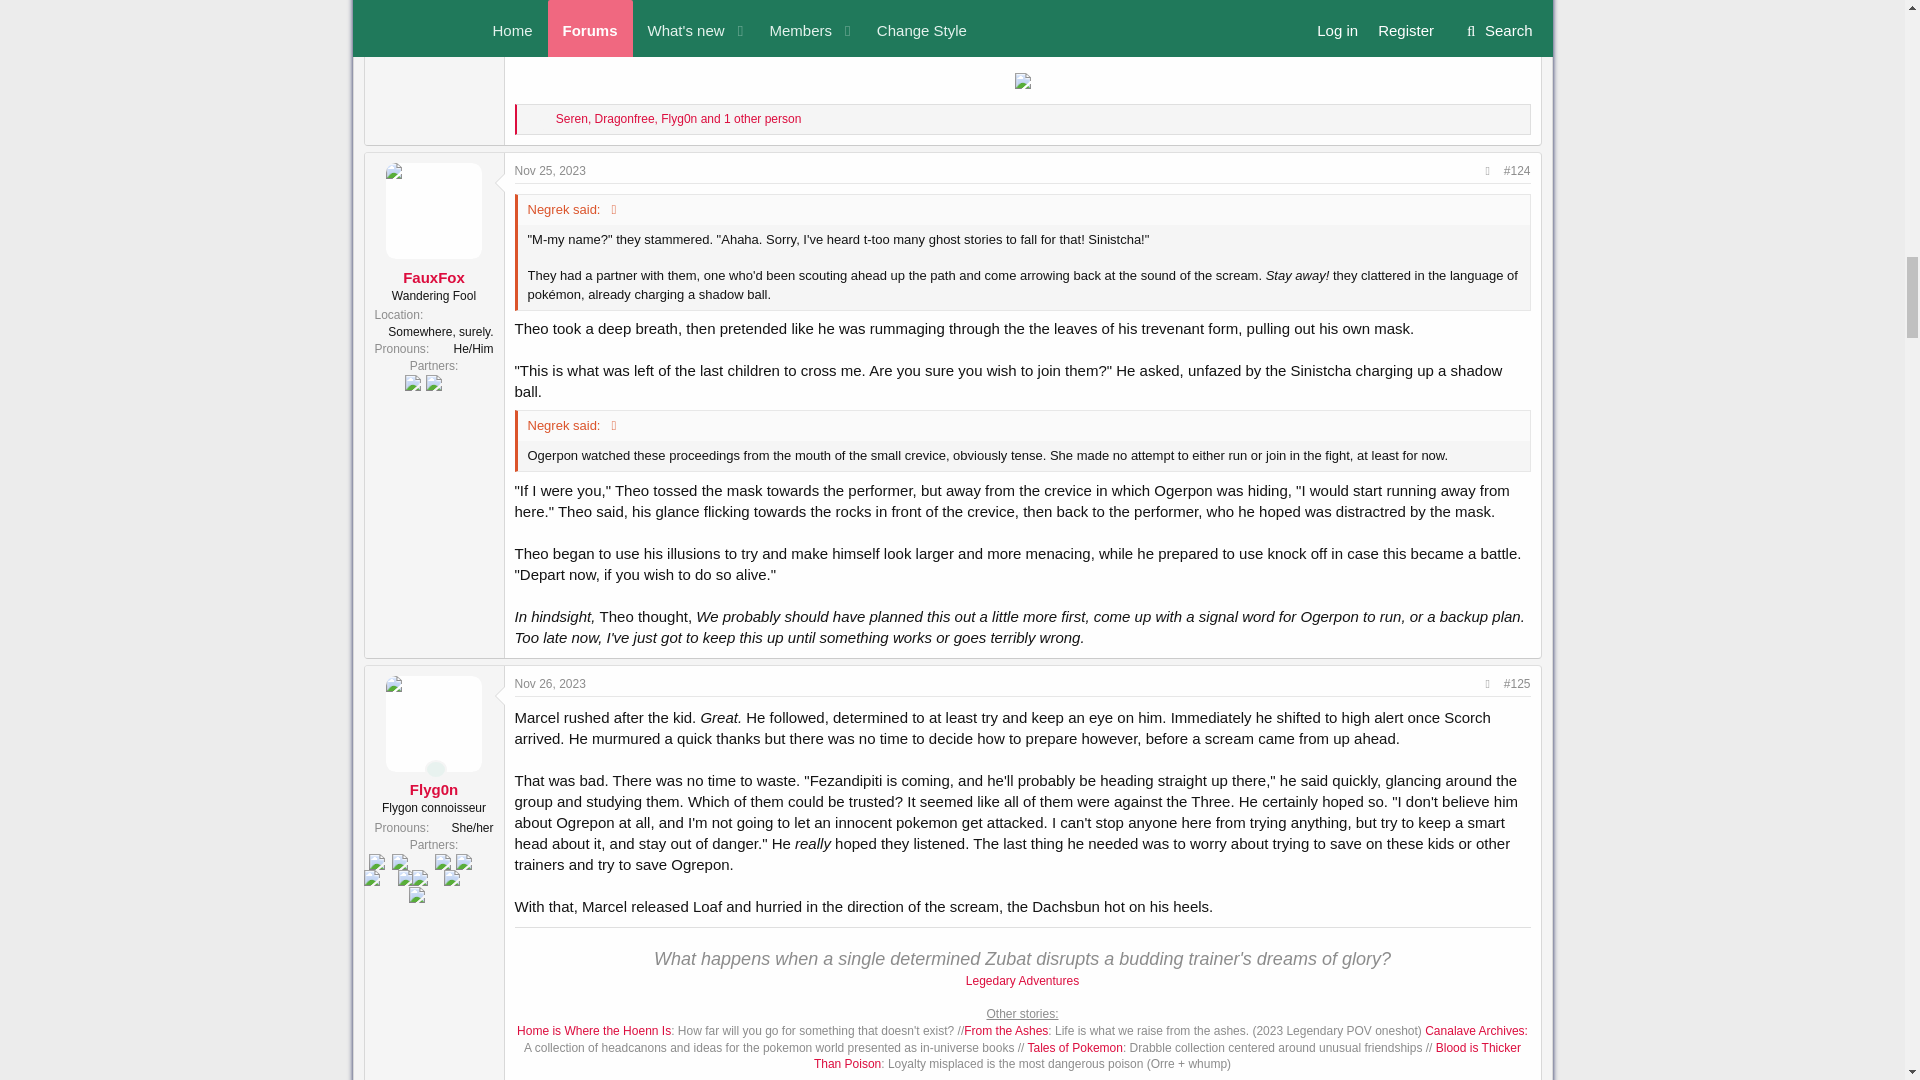  I want to click on Online now, so click(436, 768).